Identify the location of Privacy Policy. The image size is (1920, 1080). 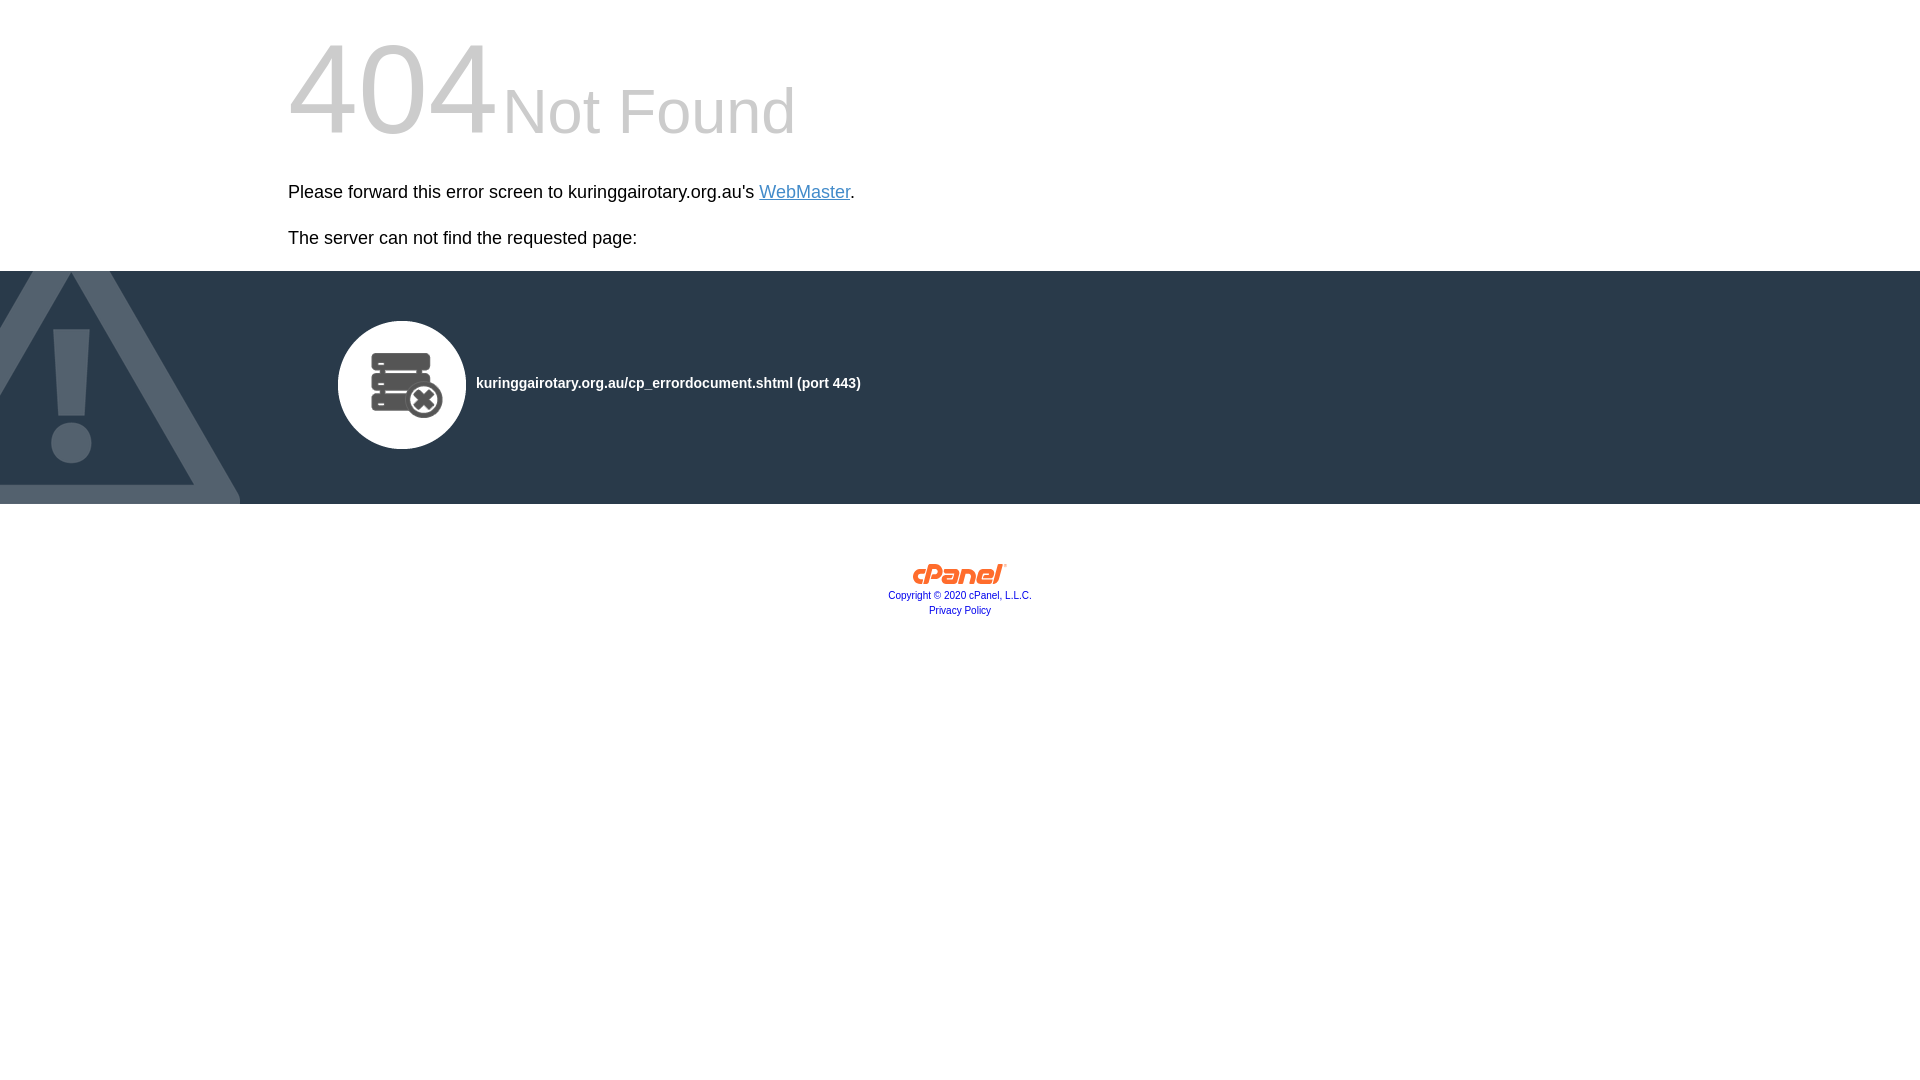
(960, 610).